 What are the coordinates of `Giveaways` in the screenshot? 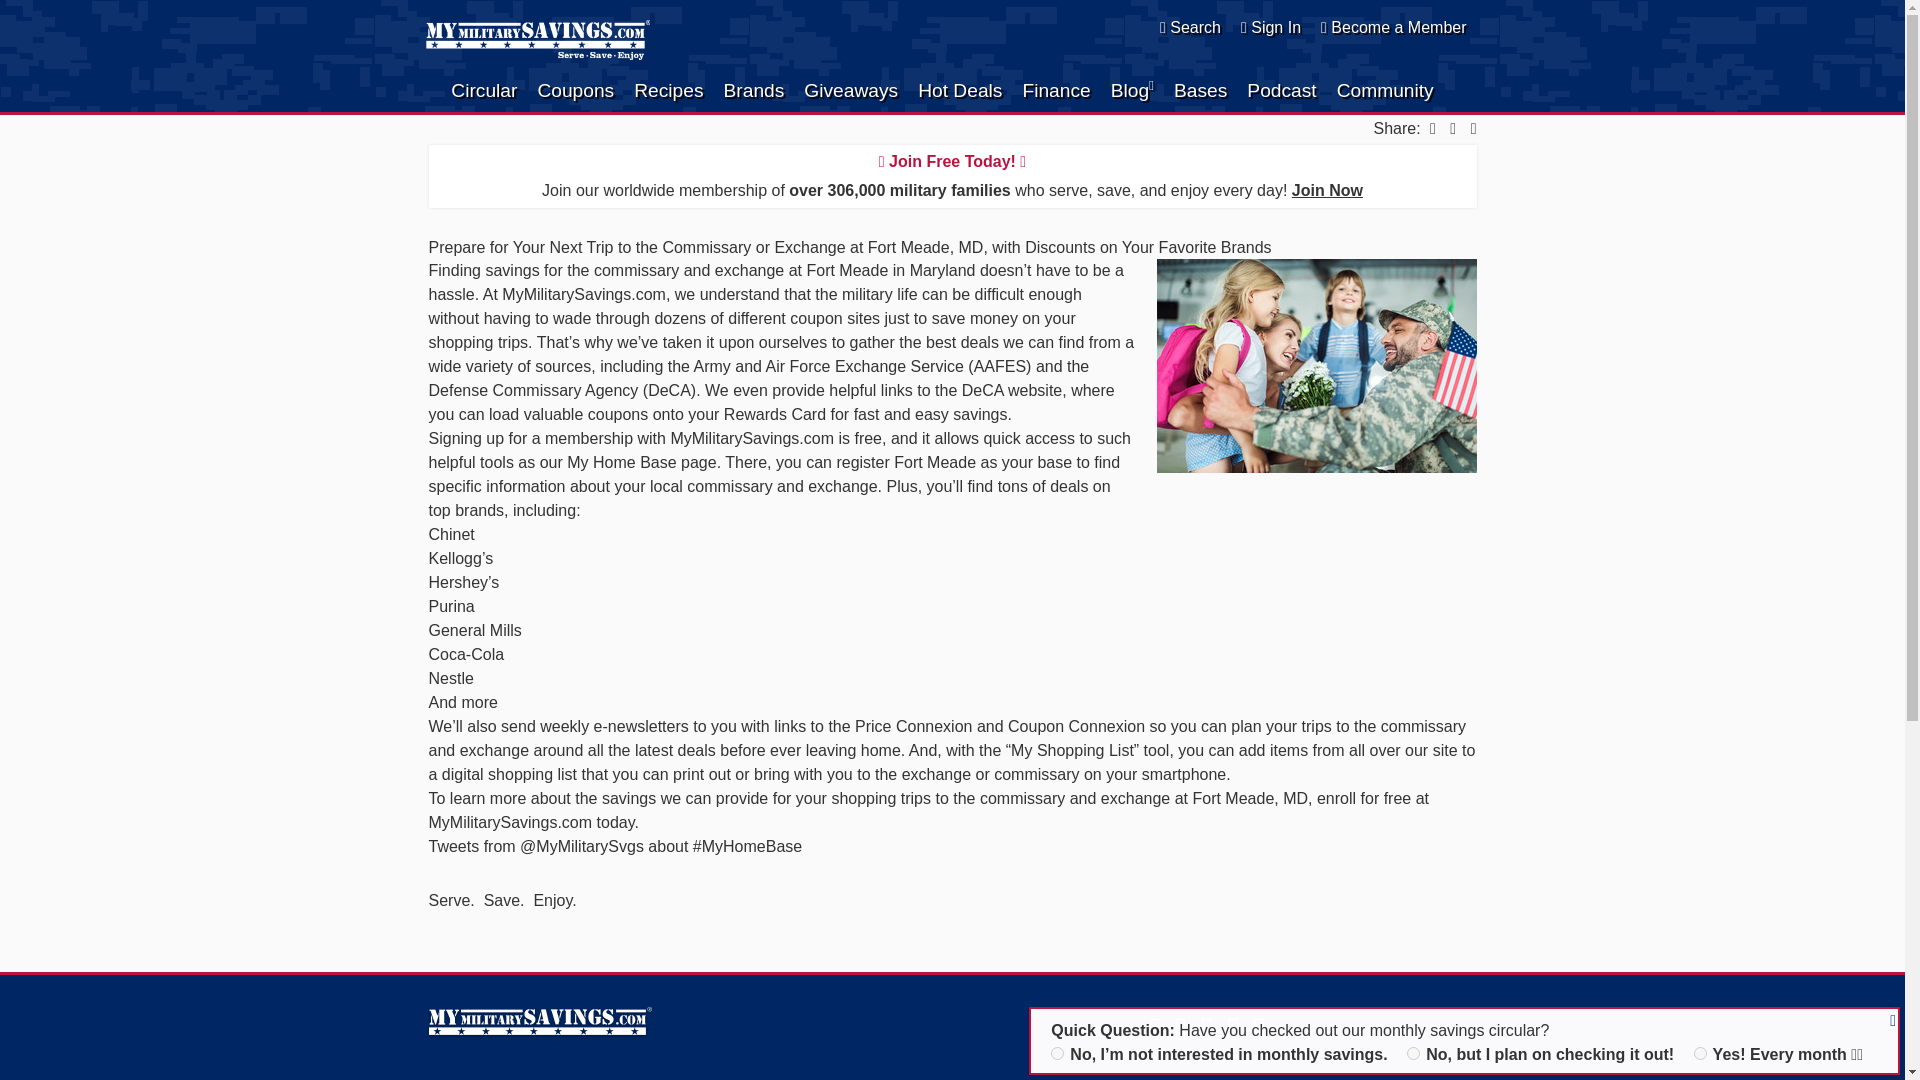 It's located at (851, 91).